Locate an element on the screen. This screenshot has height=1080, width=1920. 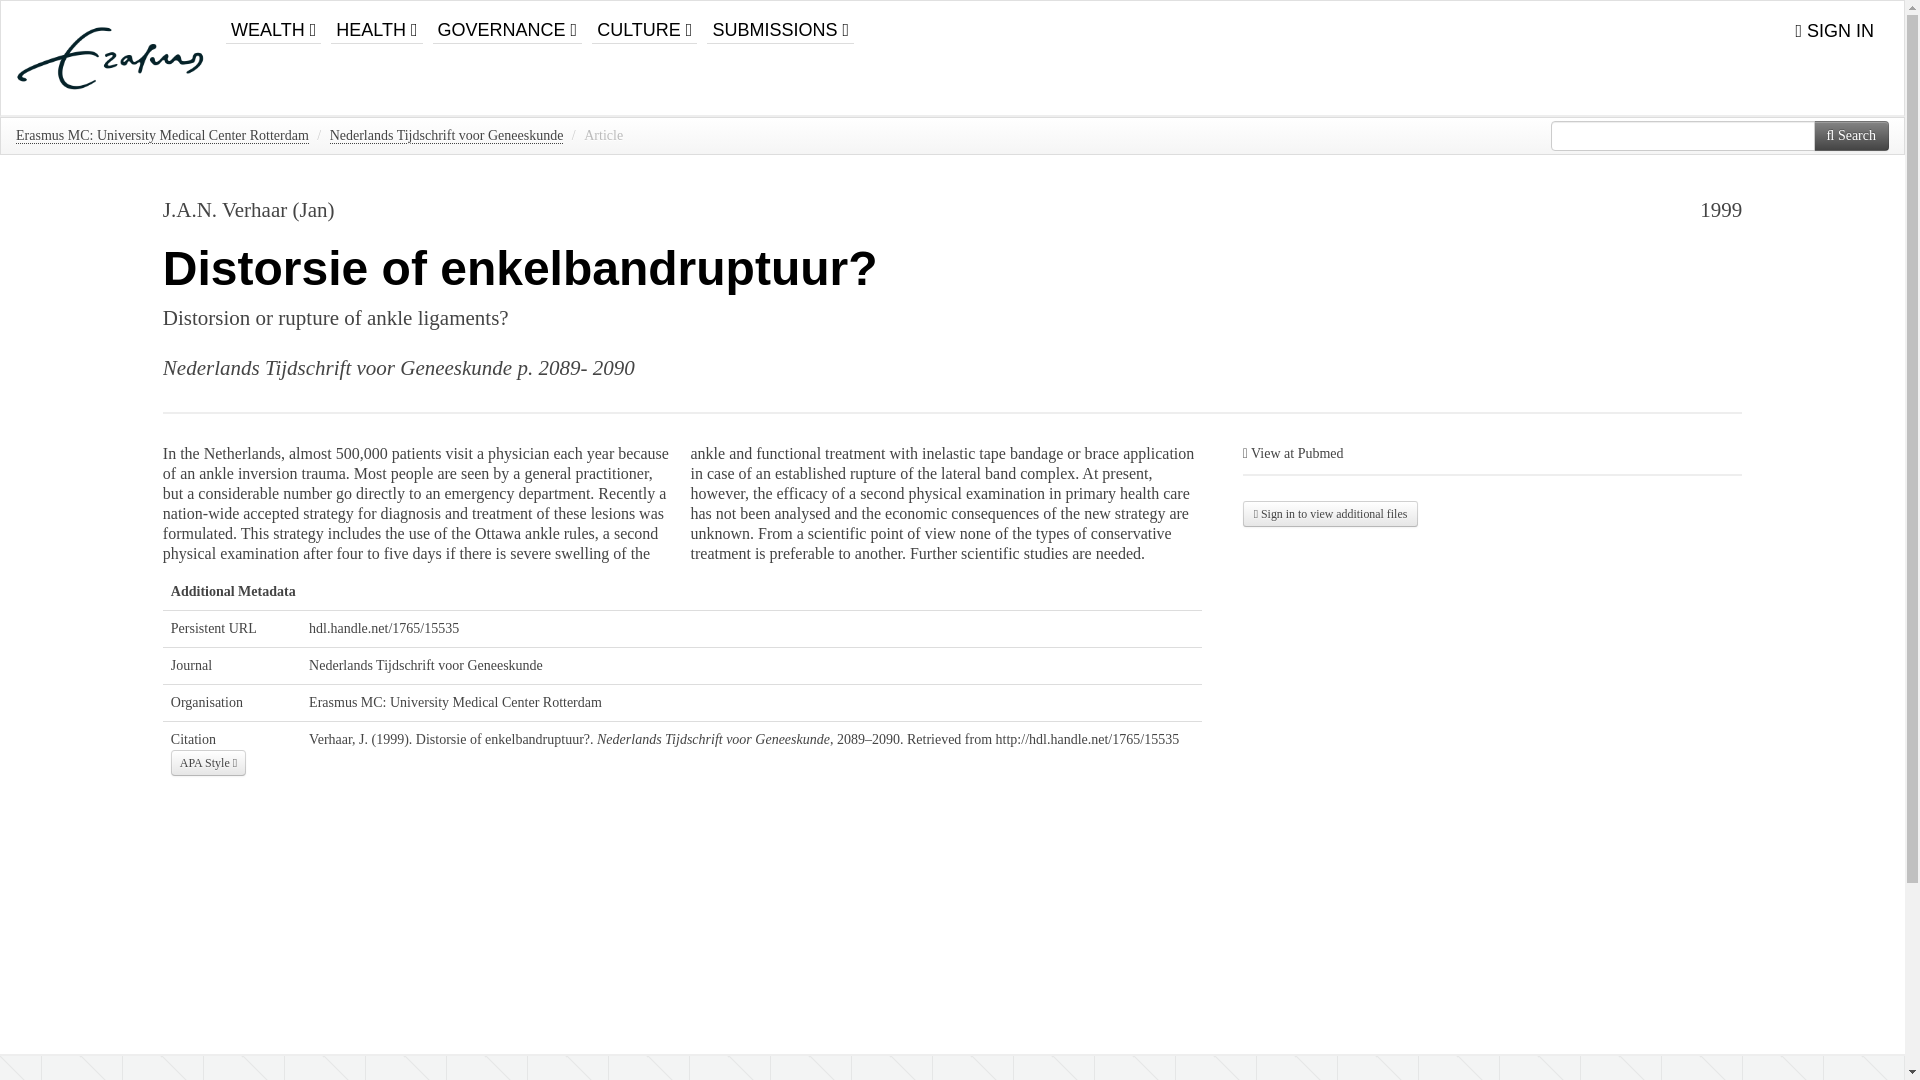
WEALTH is located at coordinates (273, 22).